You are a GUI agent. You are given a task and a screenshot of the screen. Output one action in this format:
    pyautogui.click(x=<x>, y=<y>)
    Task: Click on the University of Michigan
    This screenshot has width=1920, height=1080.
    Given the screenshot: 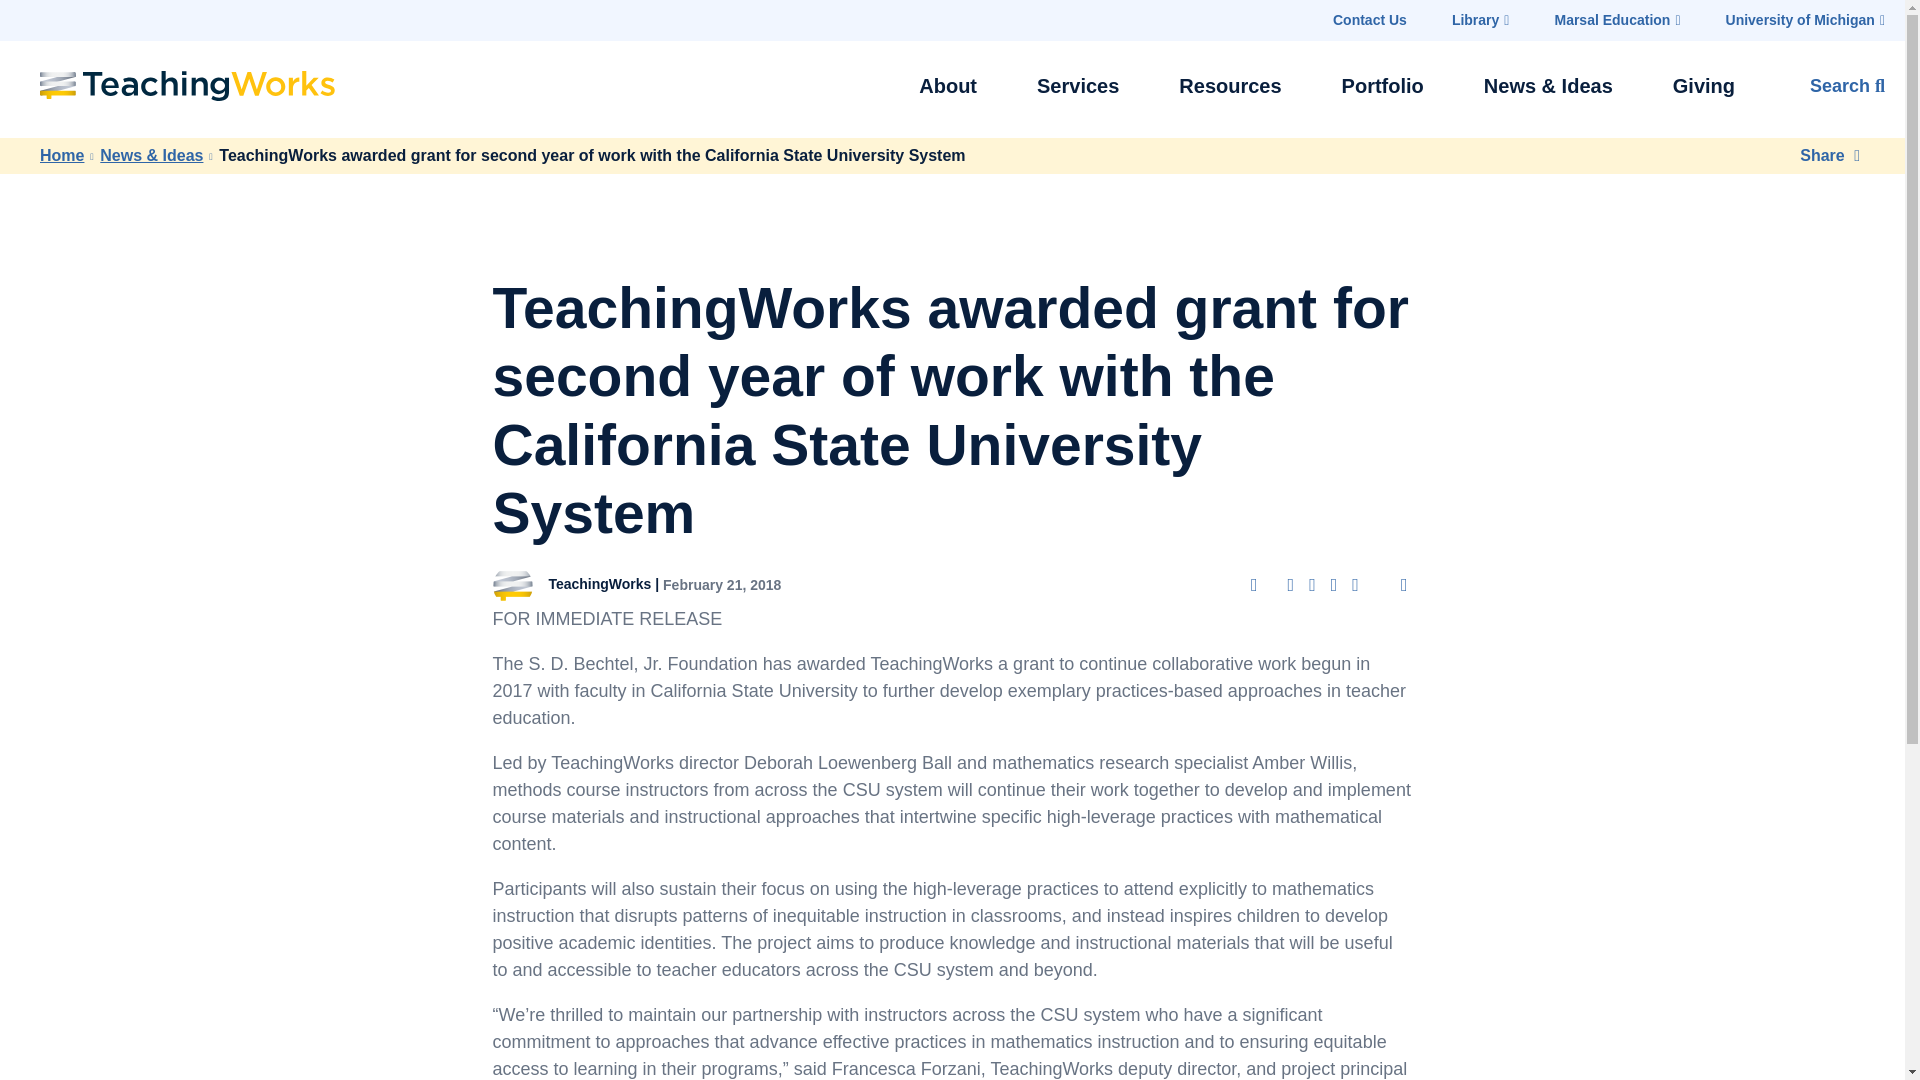 What is the action you would take?
    pyautogui.click(x=1806, y=20)
    